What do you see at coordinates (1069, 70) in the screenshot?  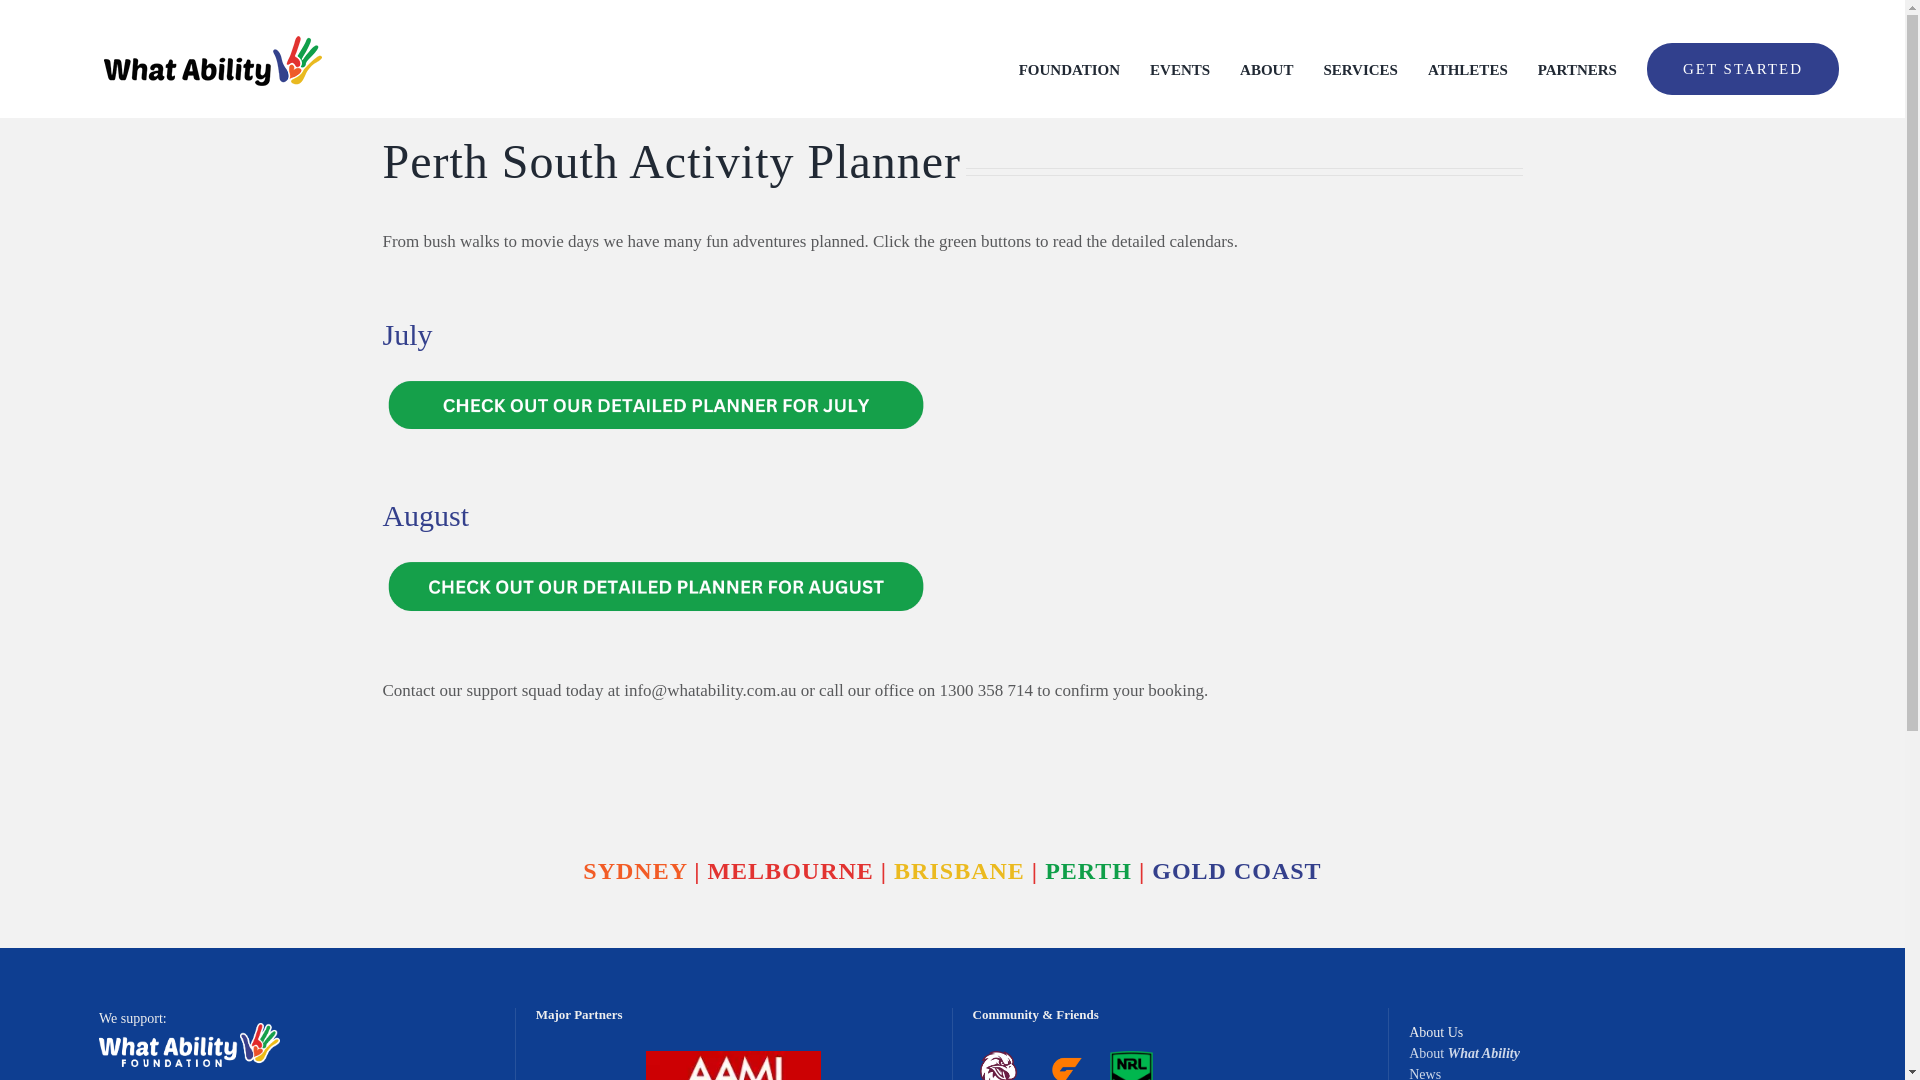 I see `FOUNDATION` at bounding box center [1069, 70].